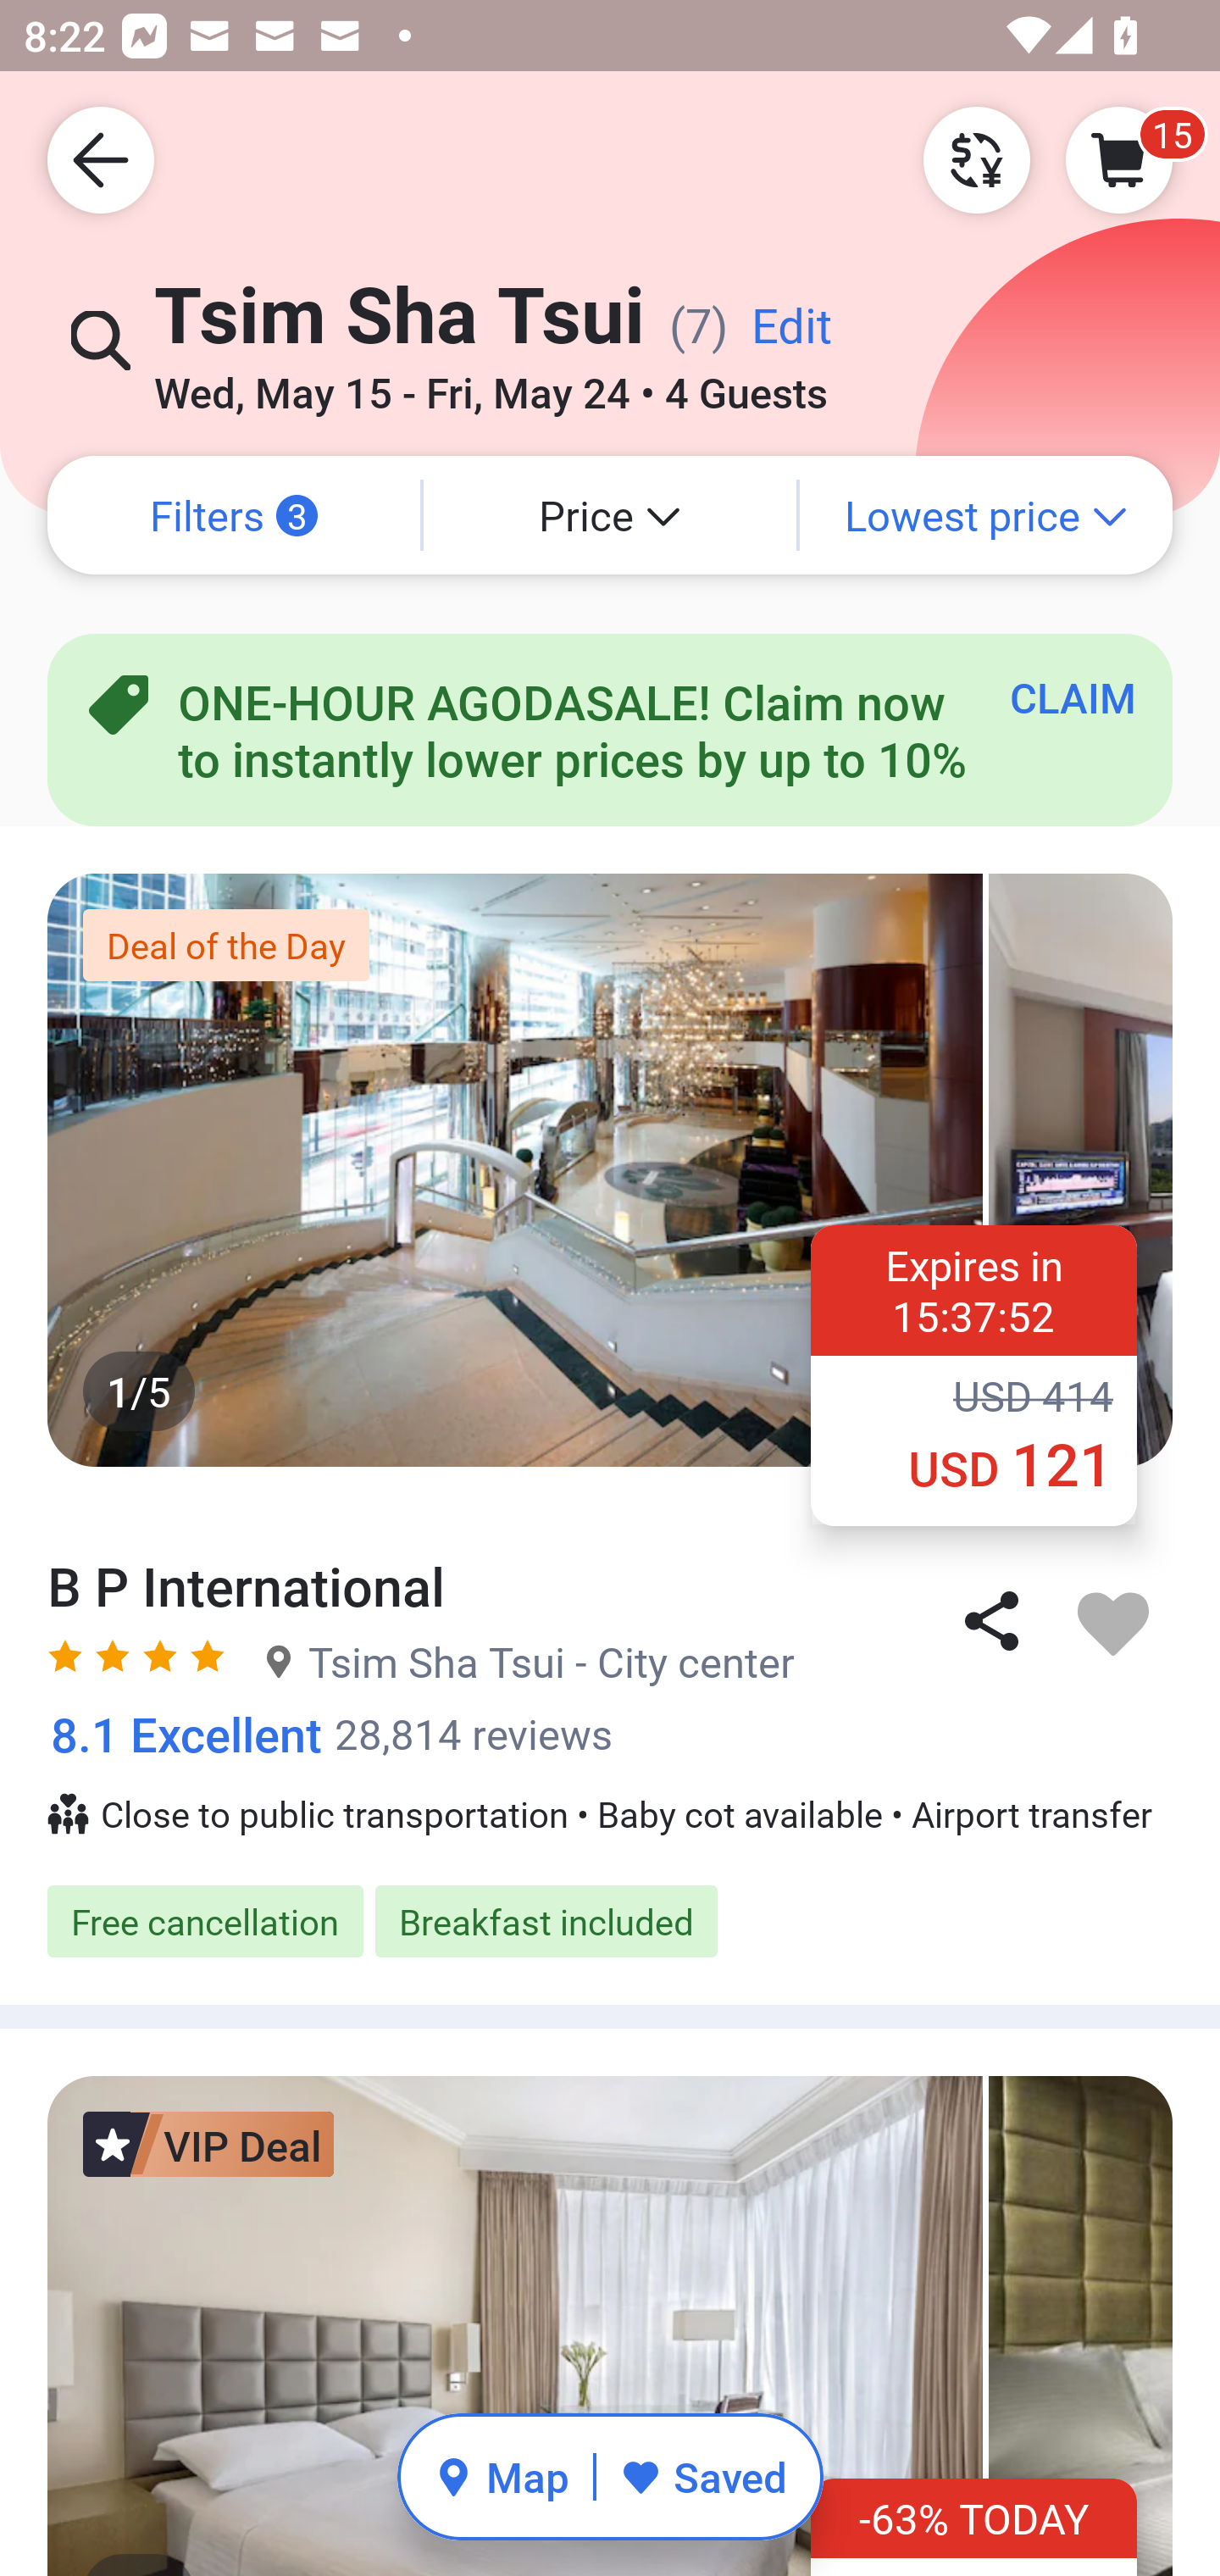  Describe the element at coordinates (502, 2476) in the screenshot. I see `Map` at that location.